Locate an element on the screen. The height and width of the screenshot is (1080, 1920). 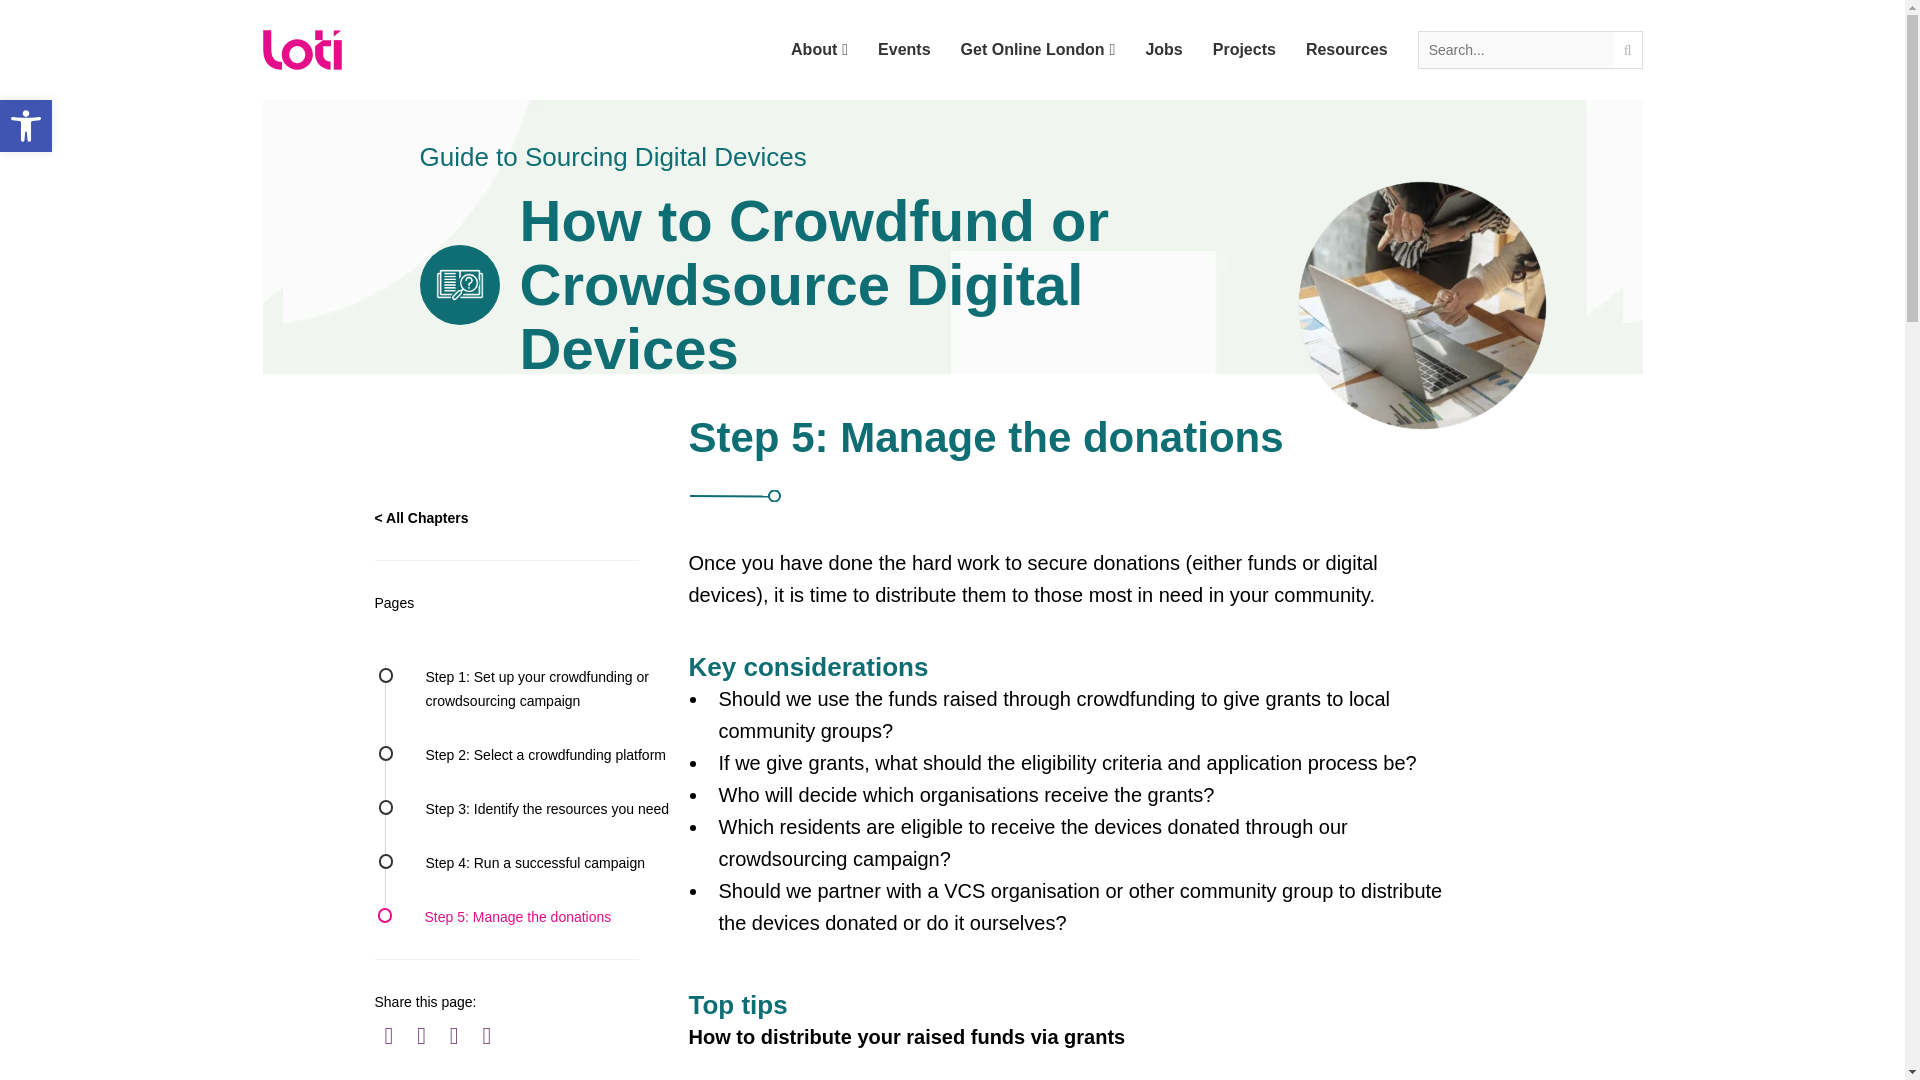
Step 3: Identify the resources you need is located at coordinates (548, 808).